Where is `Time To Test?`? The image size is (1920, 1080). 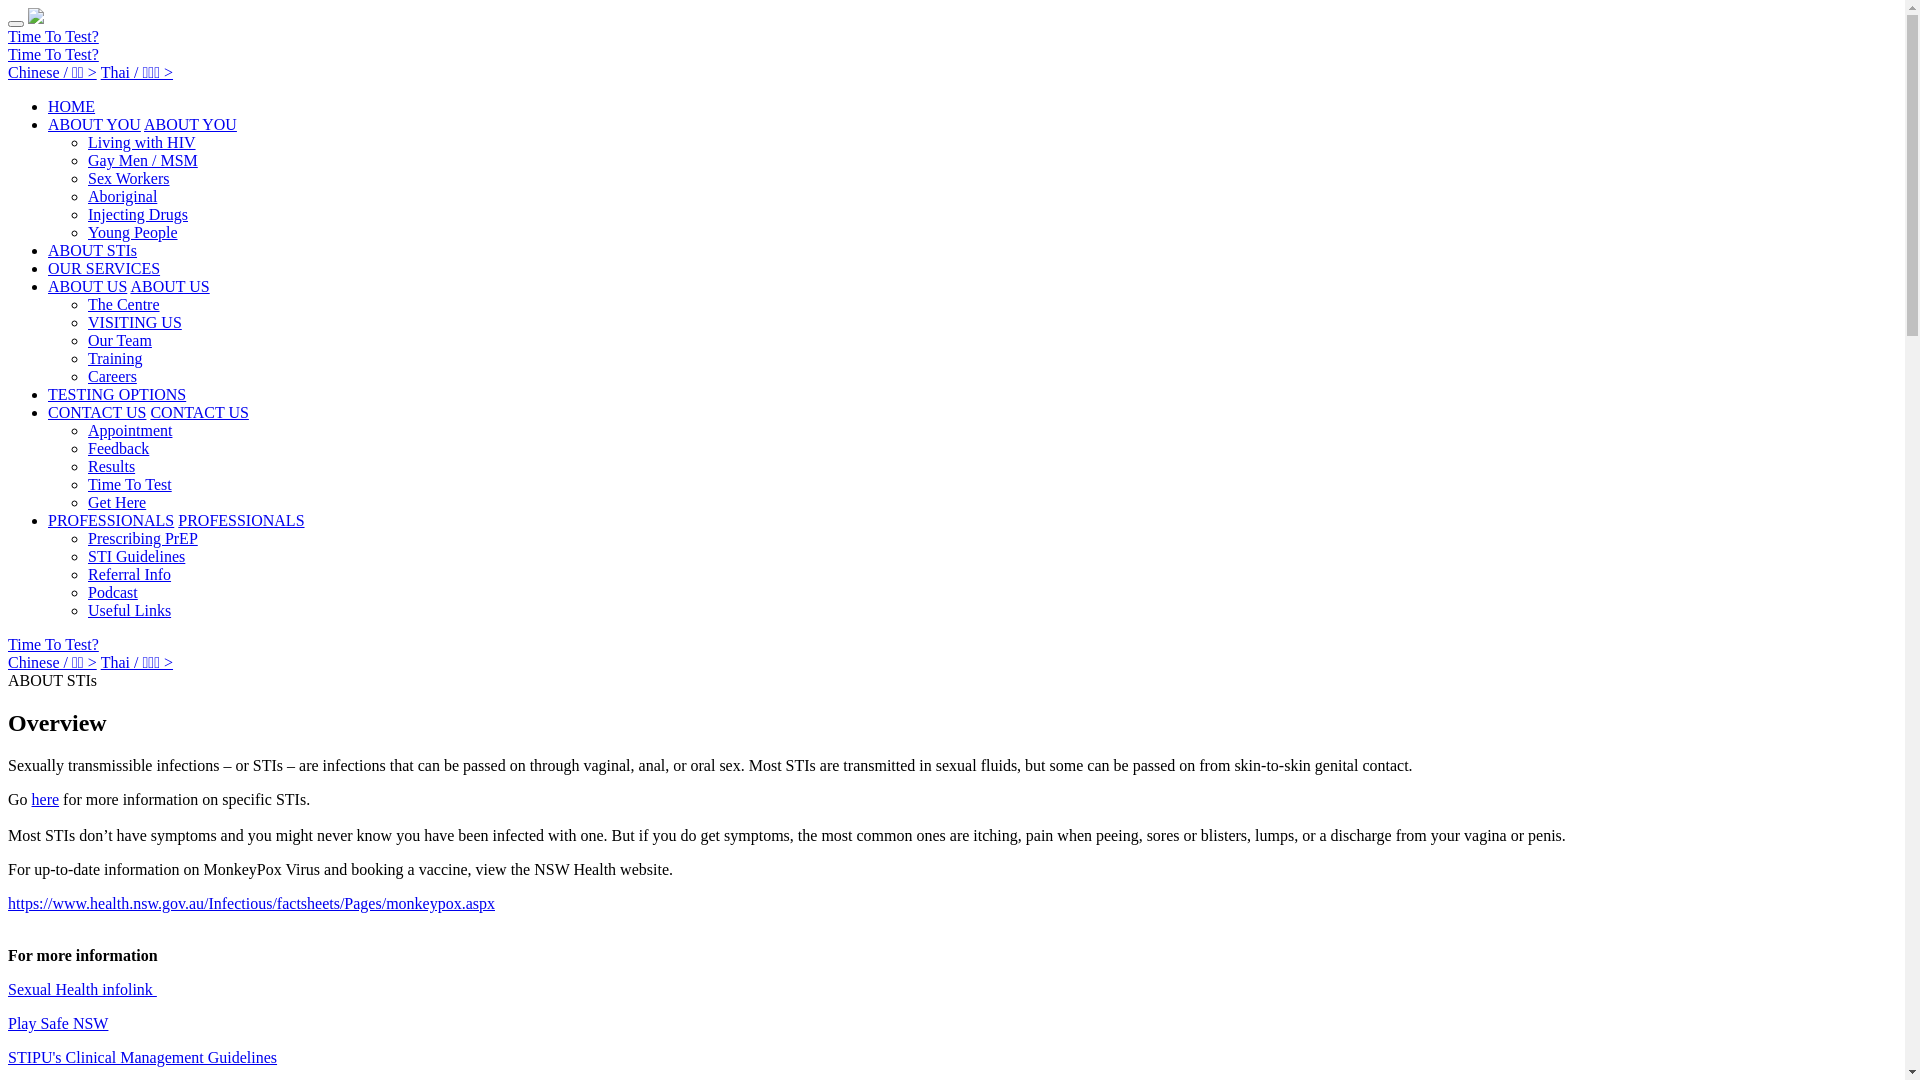 Time To Test? is located at coordinates (54, 644).